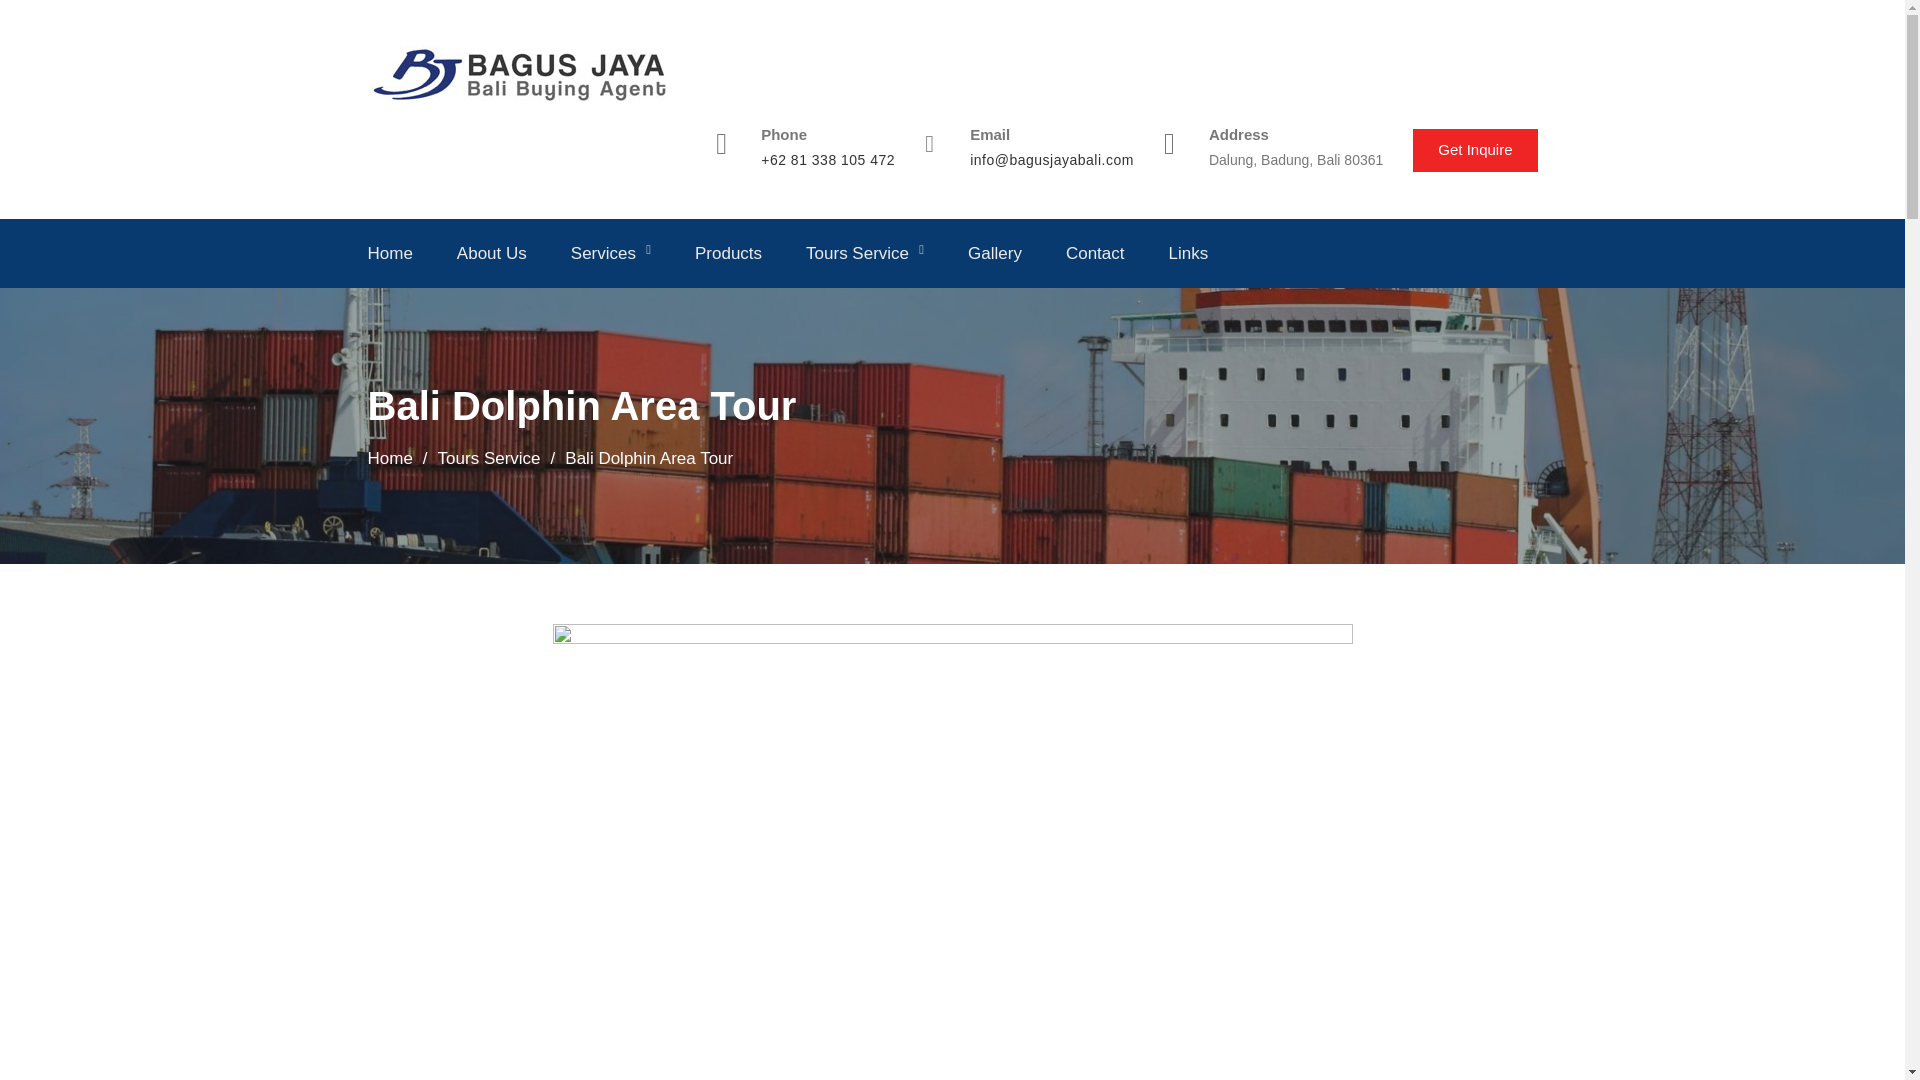 The image size is (1920, 1080). Describe the element at coordinates (661, 307) in the screenshot. I see `Sourcing Agent` at that location.